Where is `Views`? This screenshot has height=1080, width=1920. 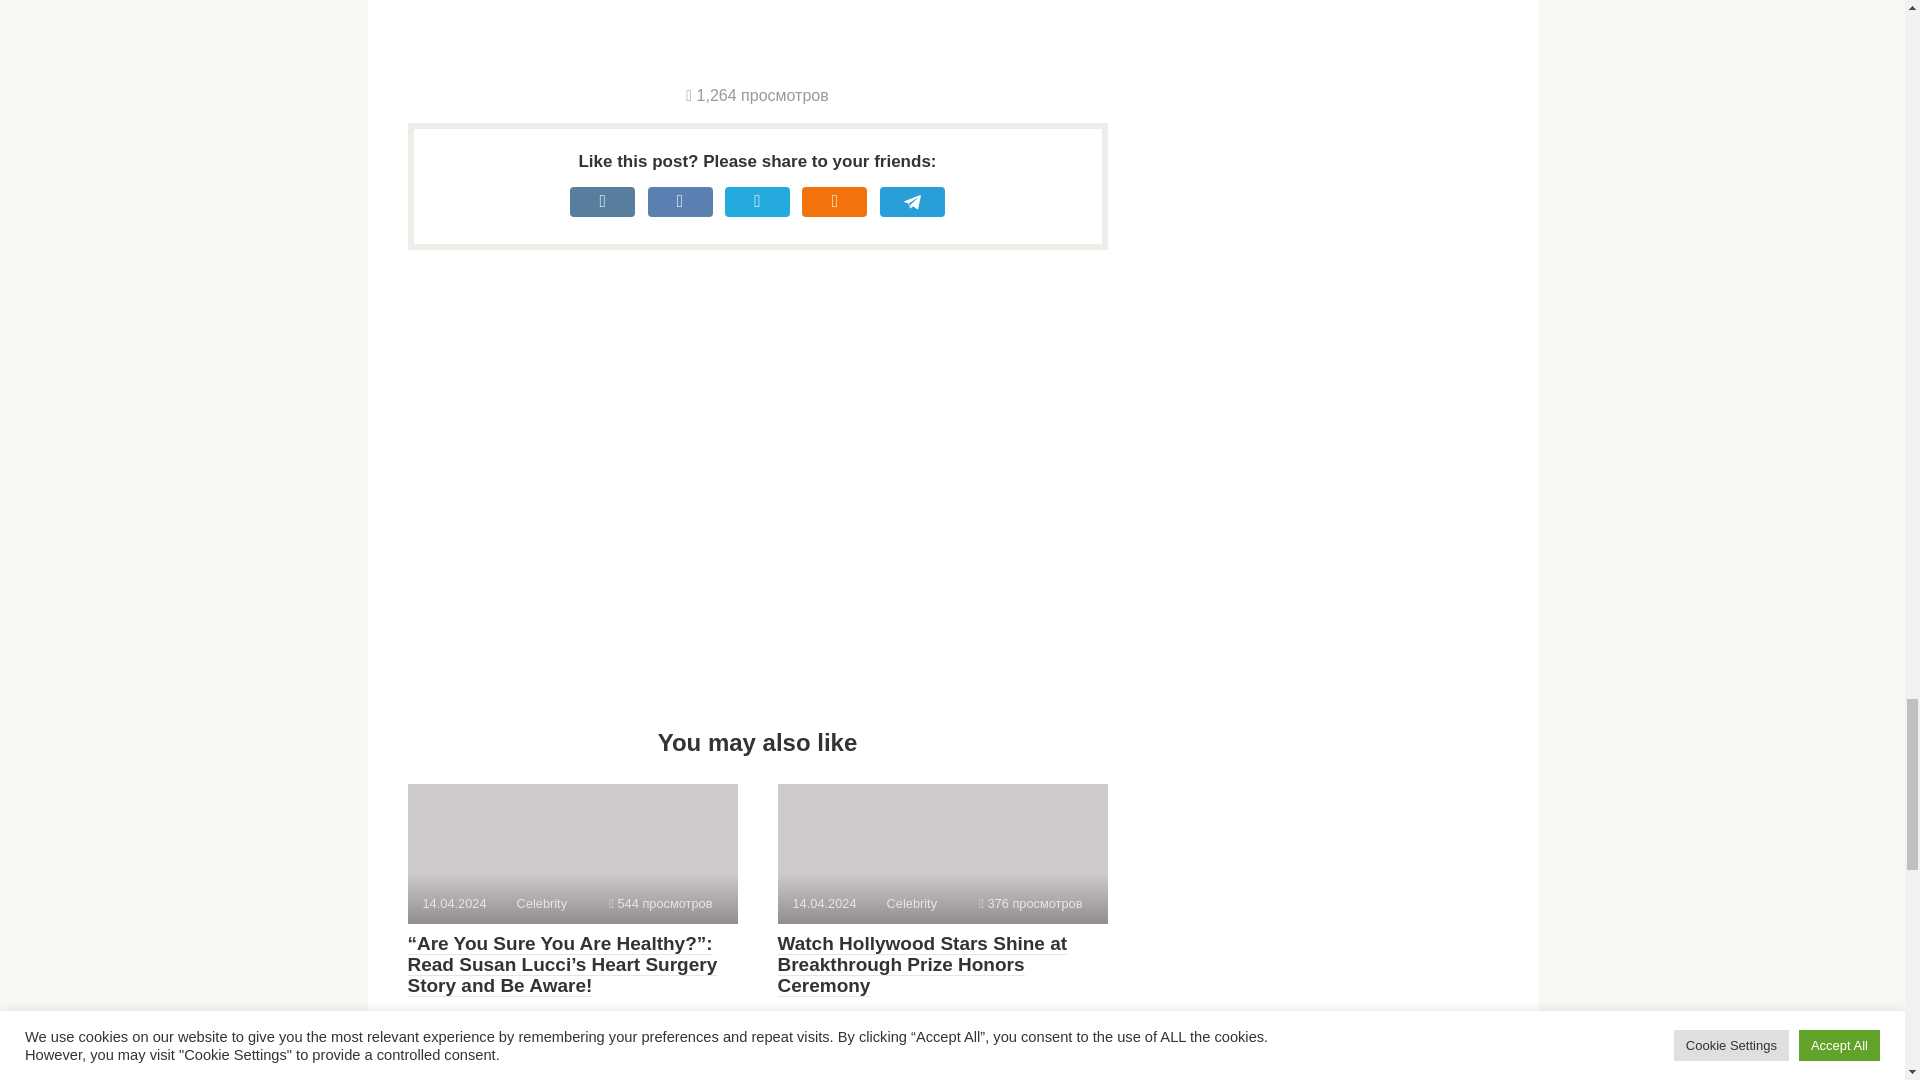 Views is located at coordinates (1030, 904).